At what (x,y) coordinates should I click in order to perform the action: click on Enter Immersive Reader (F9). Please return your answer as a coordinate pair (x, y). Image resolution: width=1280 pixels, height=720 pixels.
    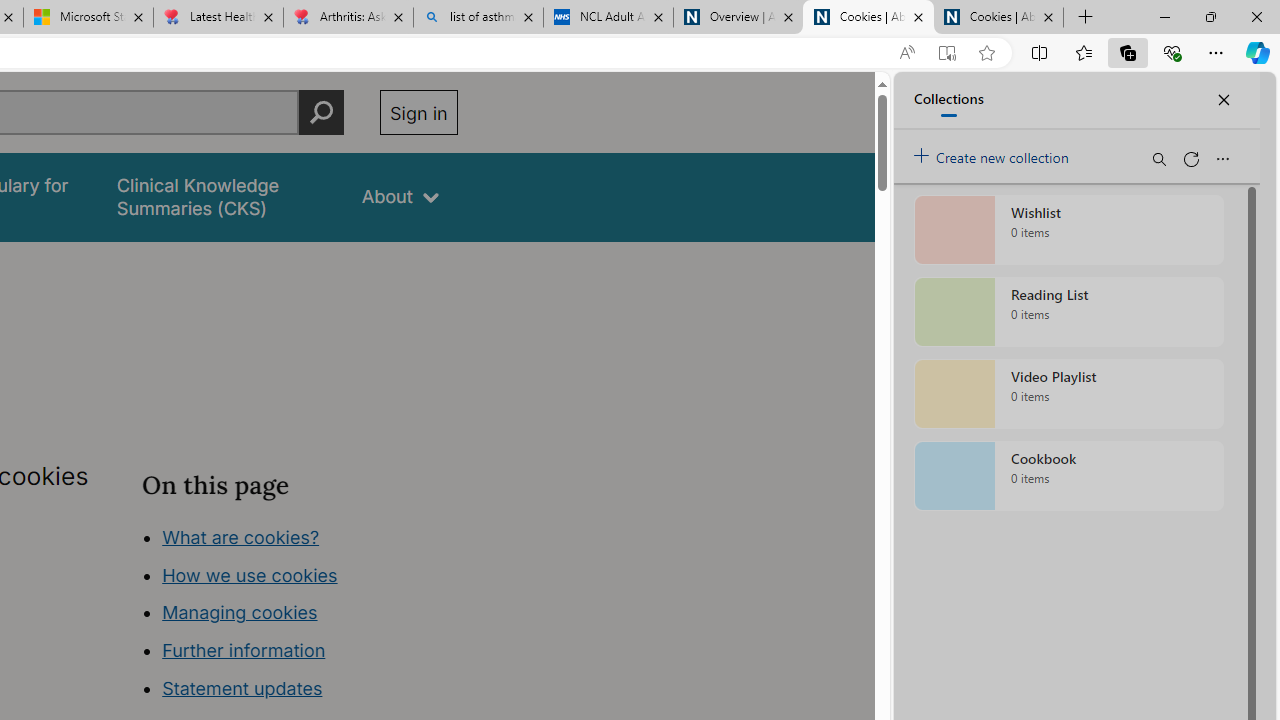
    Looking at the image, I should click on (946, 53).